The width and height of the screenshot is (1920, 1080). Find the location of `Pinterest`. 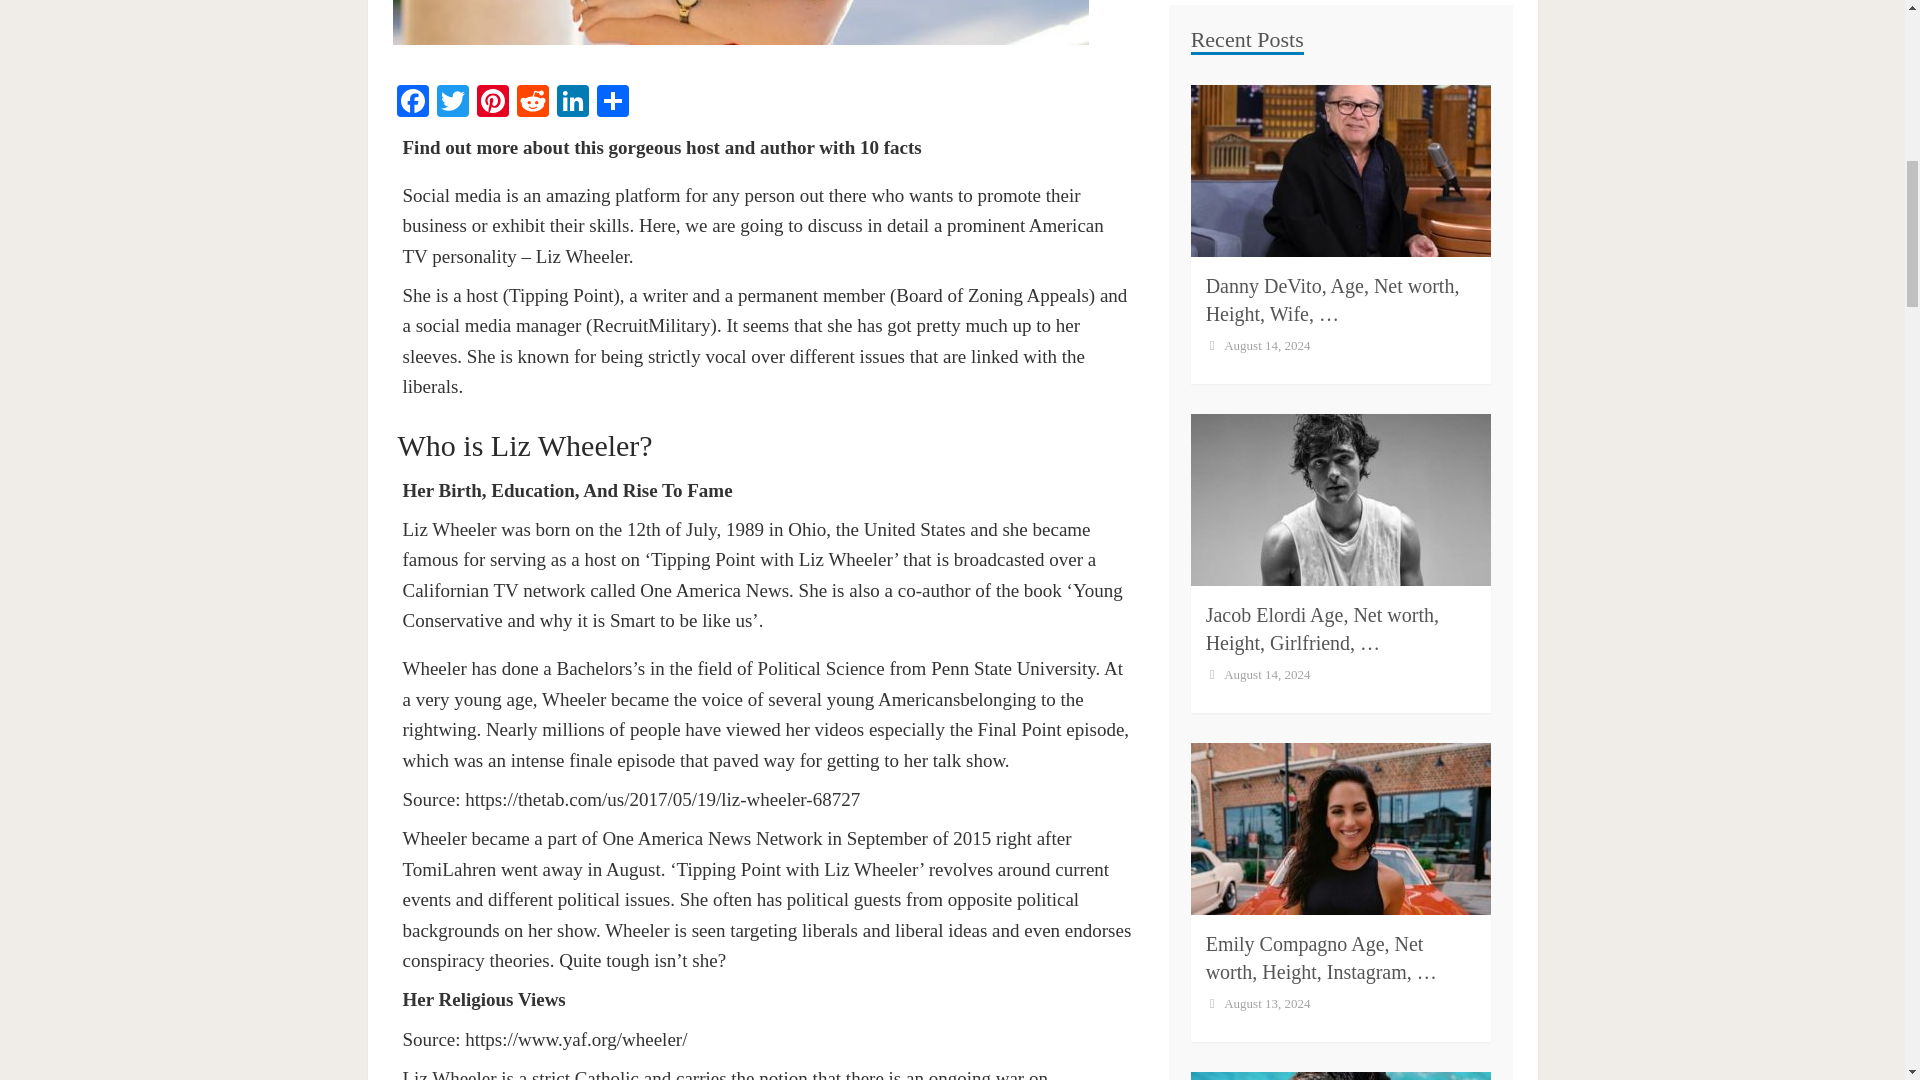

Pinterest is located at coordinates (492, 100).